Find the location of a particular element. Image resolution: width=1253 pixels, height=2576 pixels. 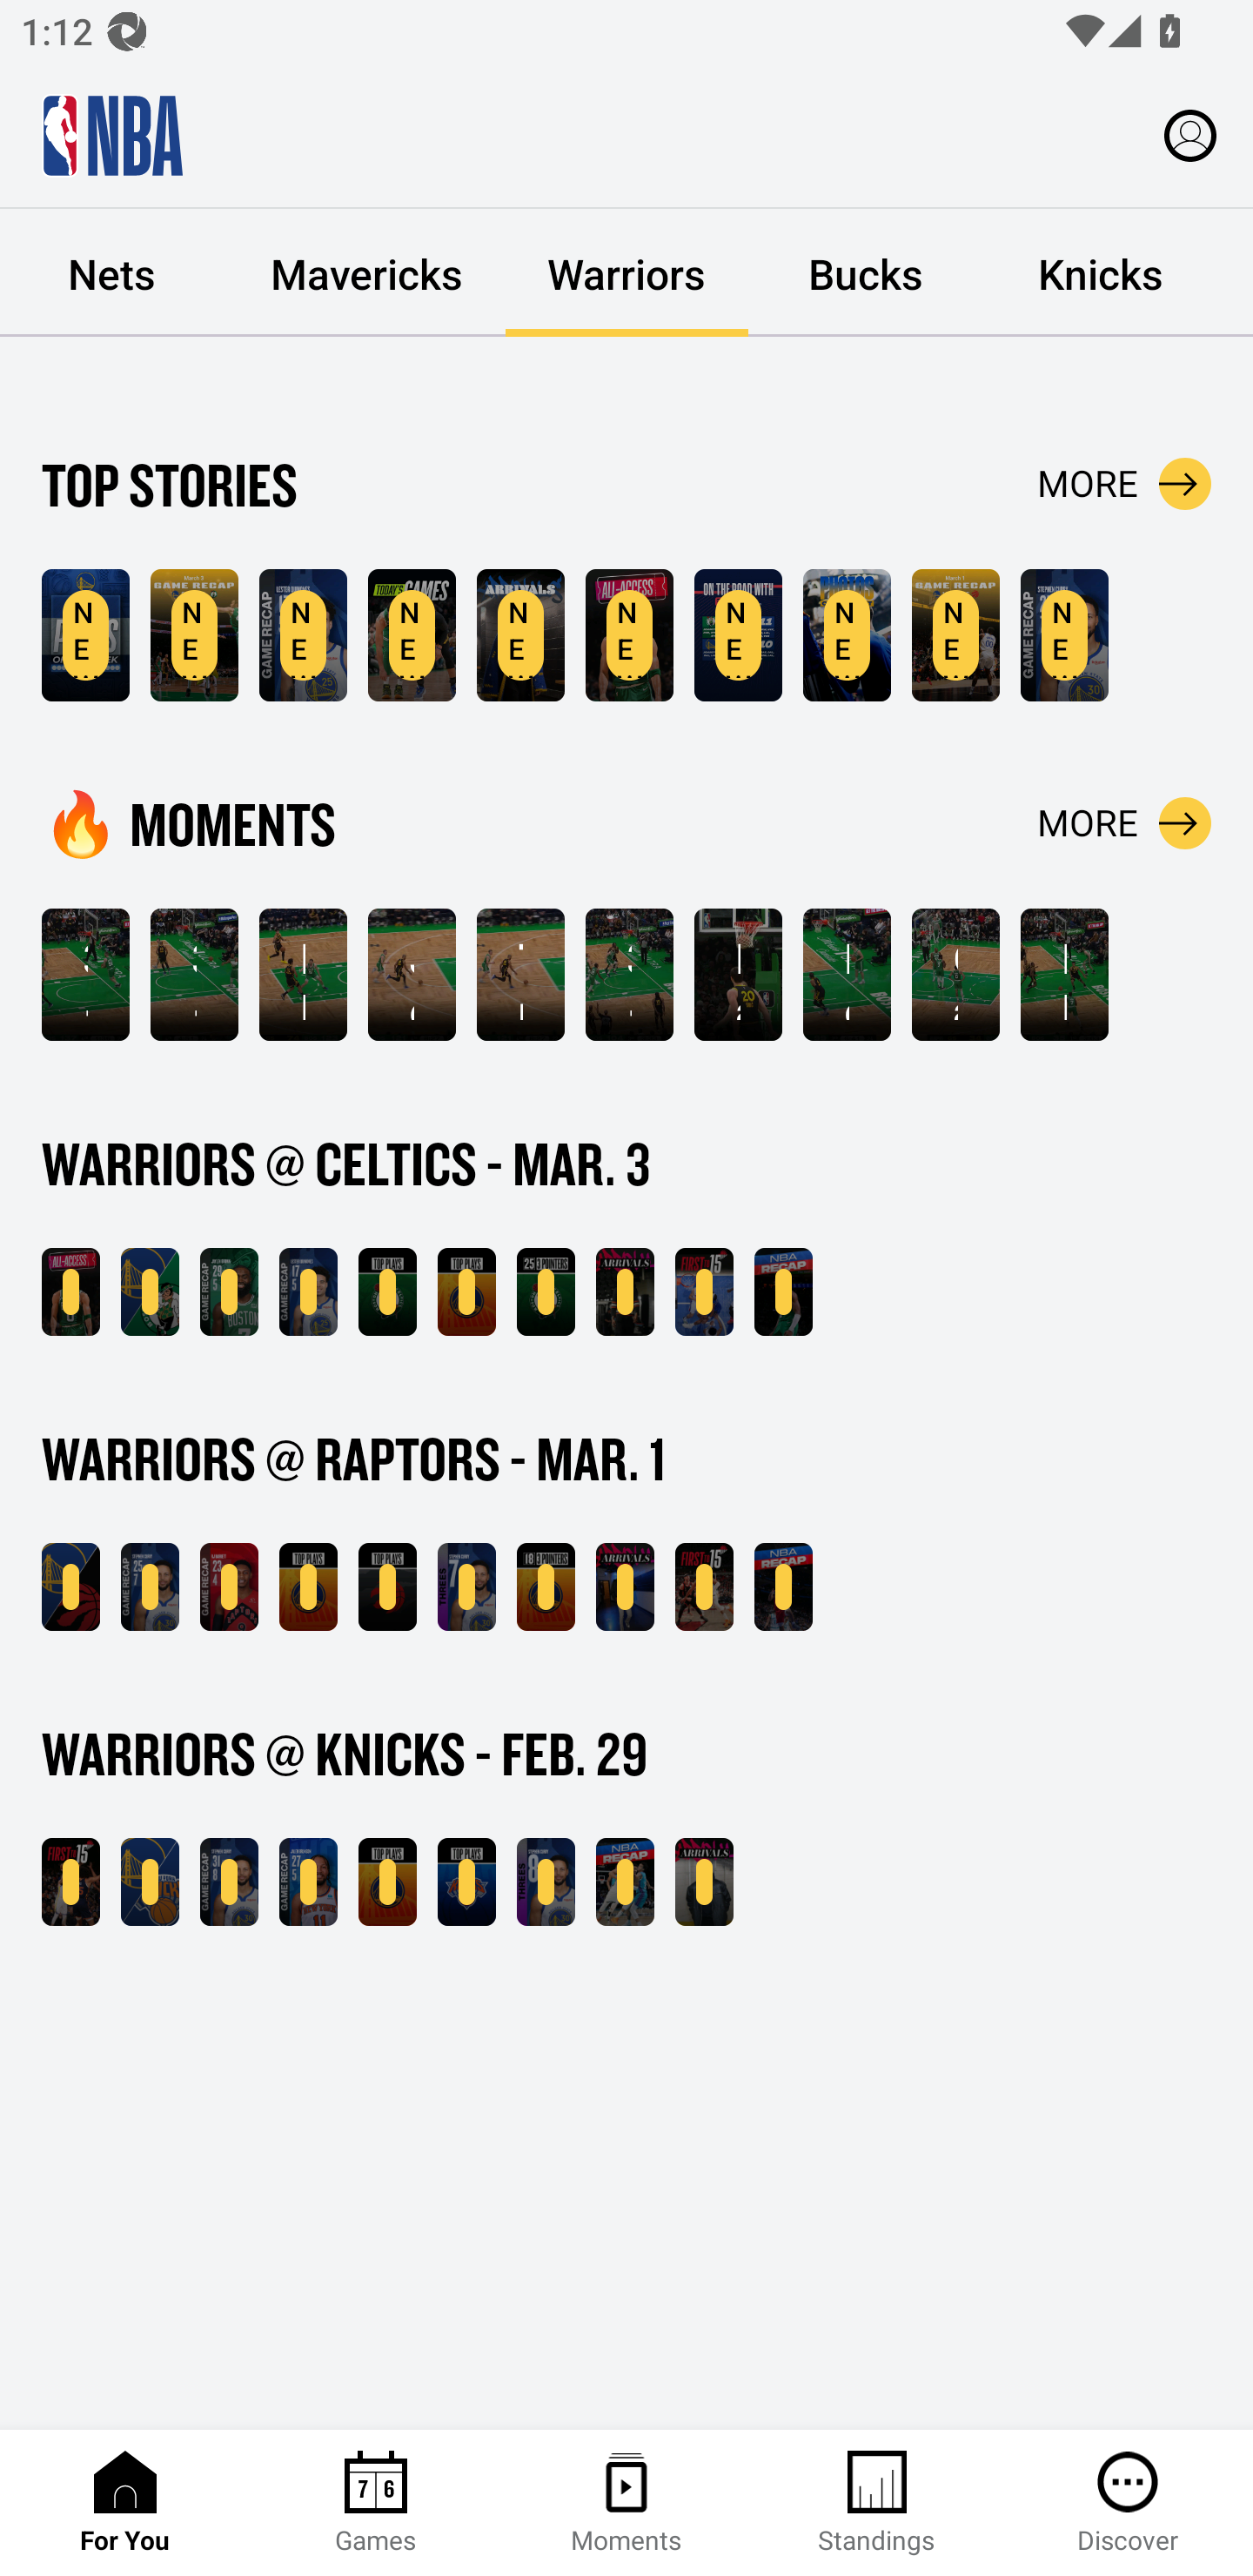

NEW Highlights From Jalen Brunson's 27-Point Game is located at coordinates (308, 1883).